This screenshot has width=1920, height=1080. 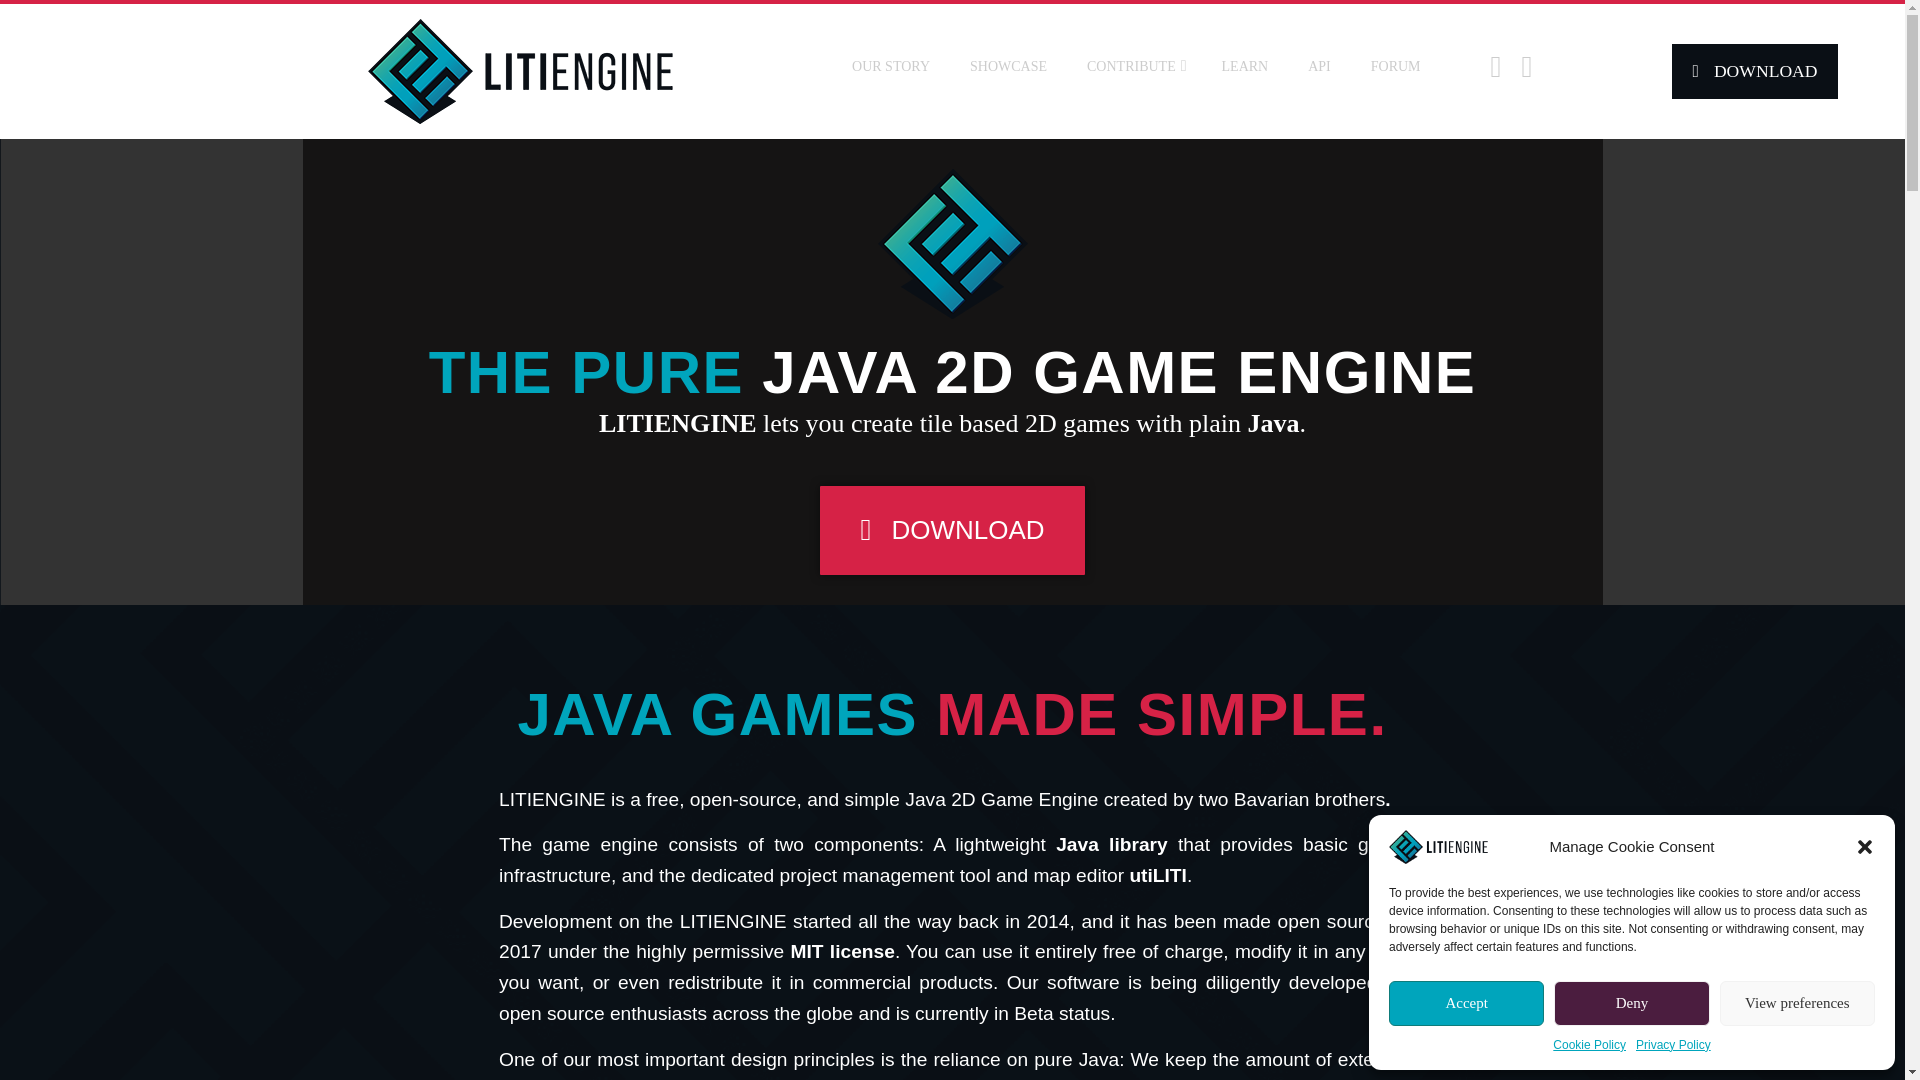 What do you see at coordinates (1246, 66) in the screenshot?
I see `LEARN` at bounding box center [1246, 66].